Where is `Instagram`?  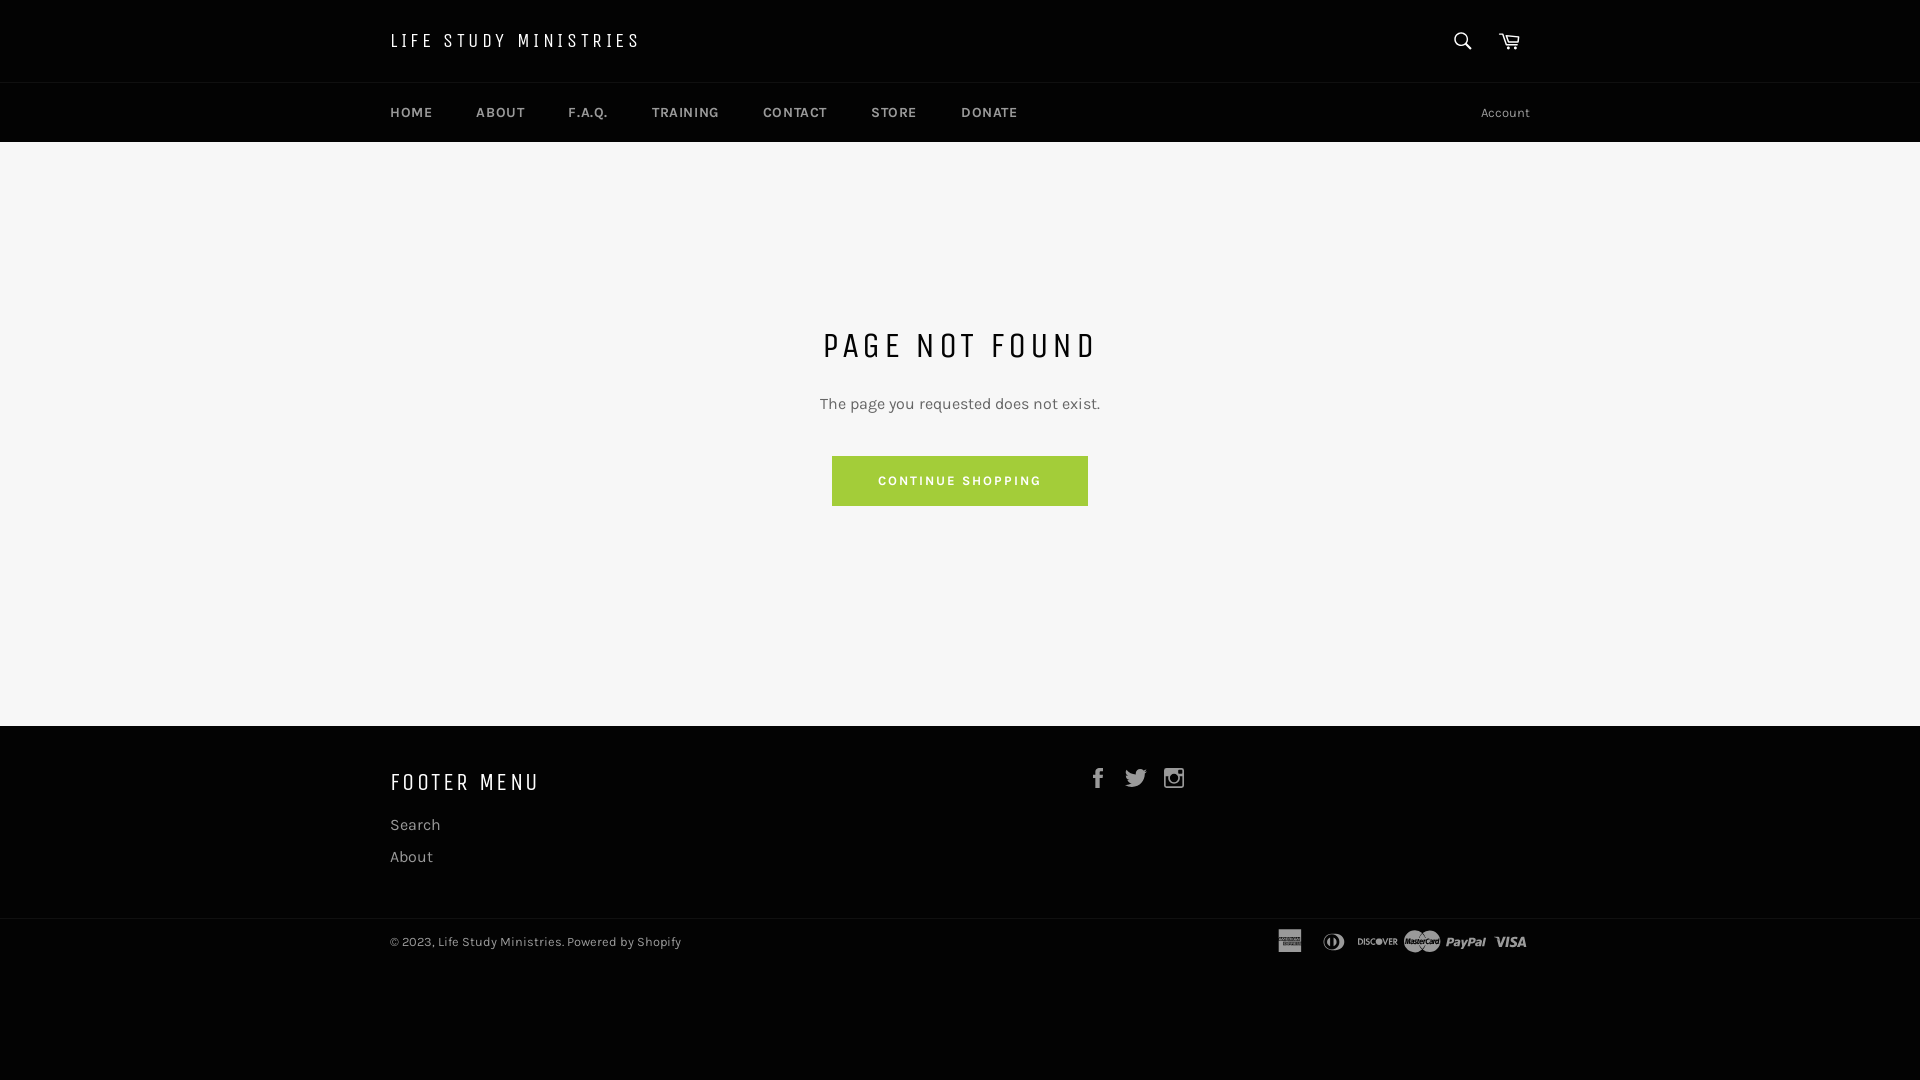 Instagram is located at coordinates (1179, 776).